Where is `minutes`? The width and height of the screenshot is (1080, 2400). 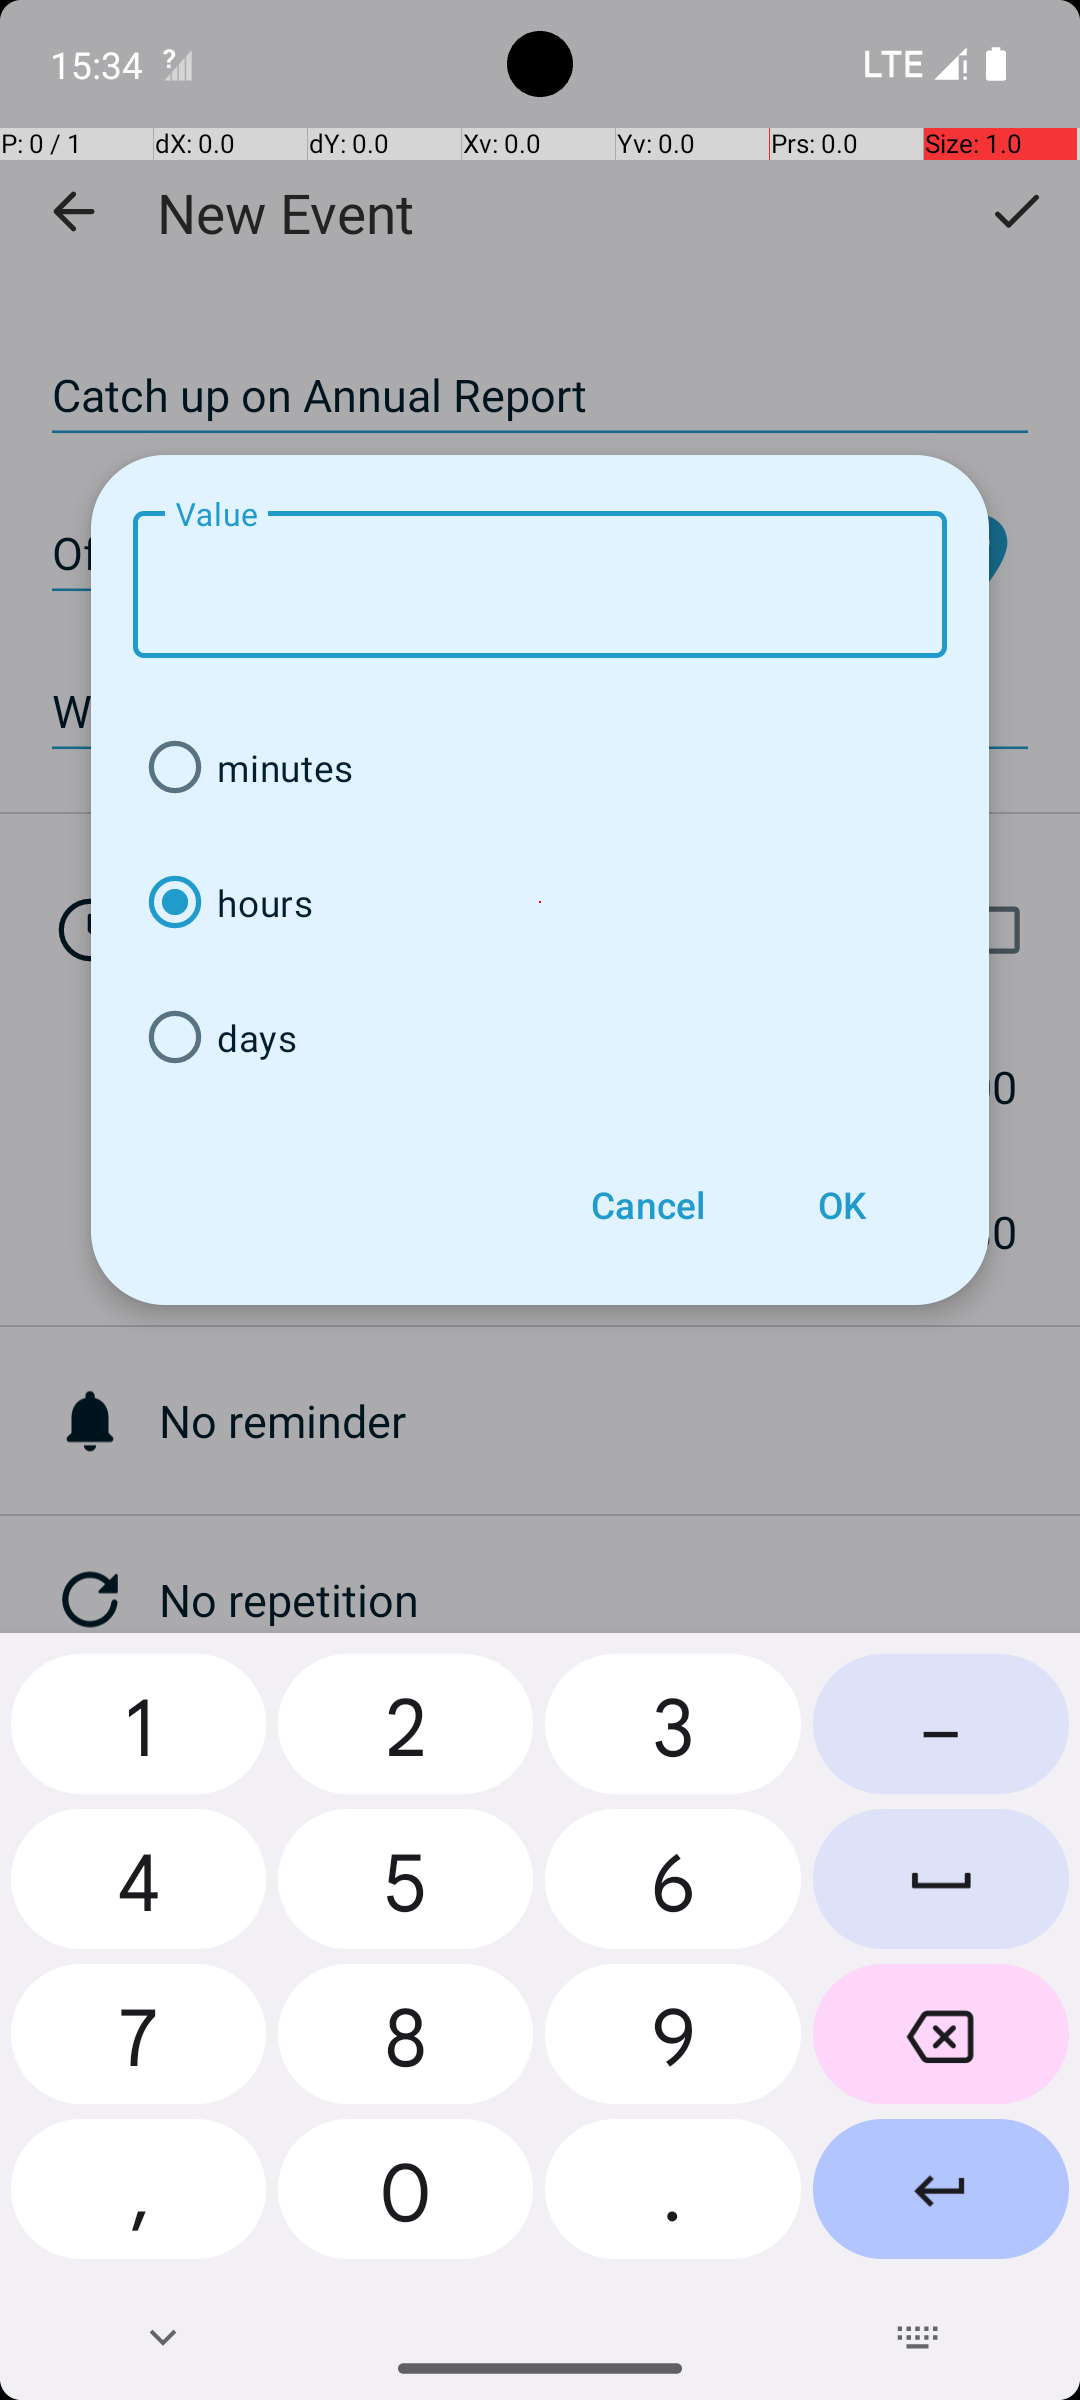
minutes is located at coordinates (540, 768).